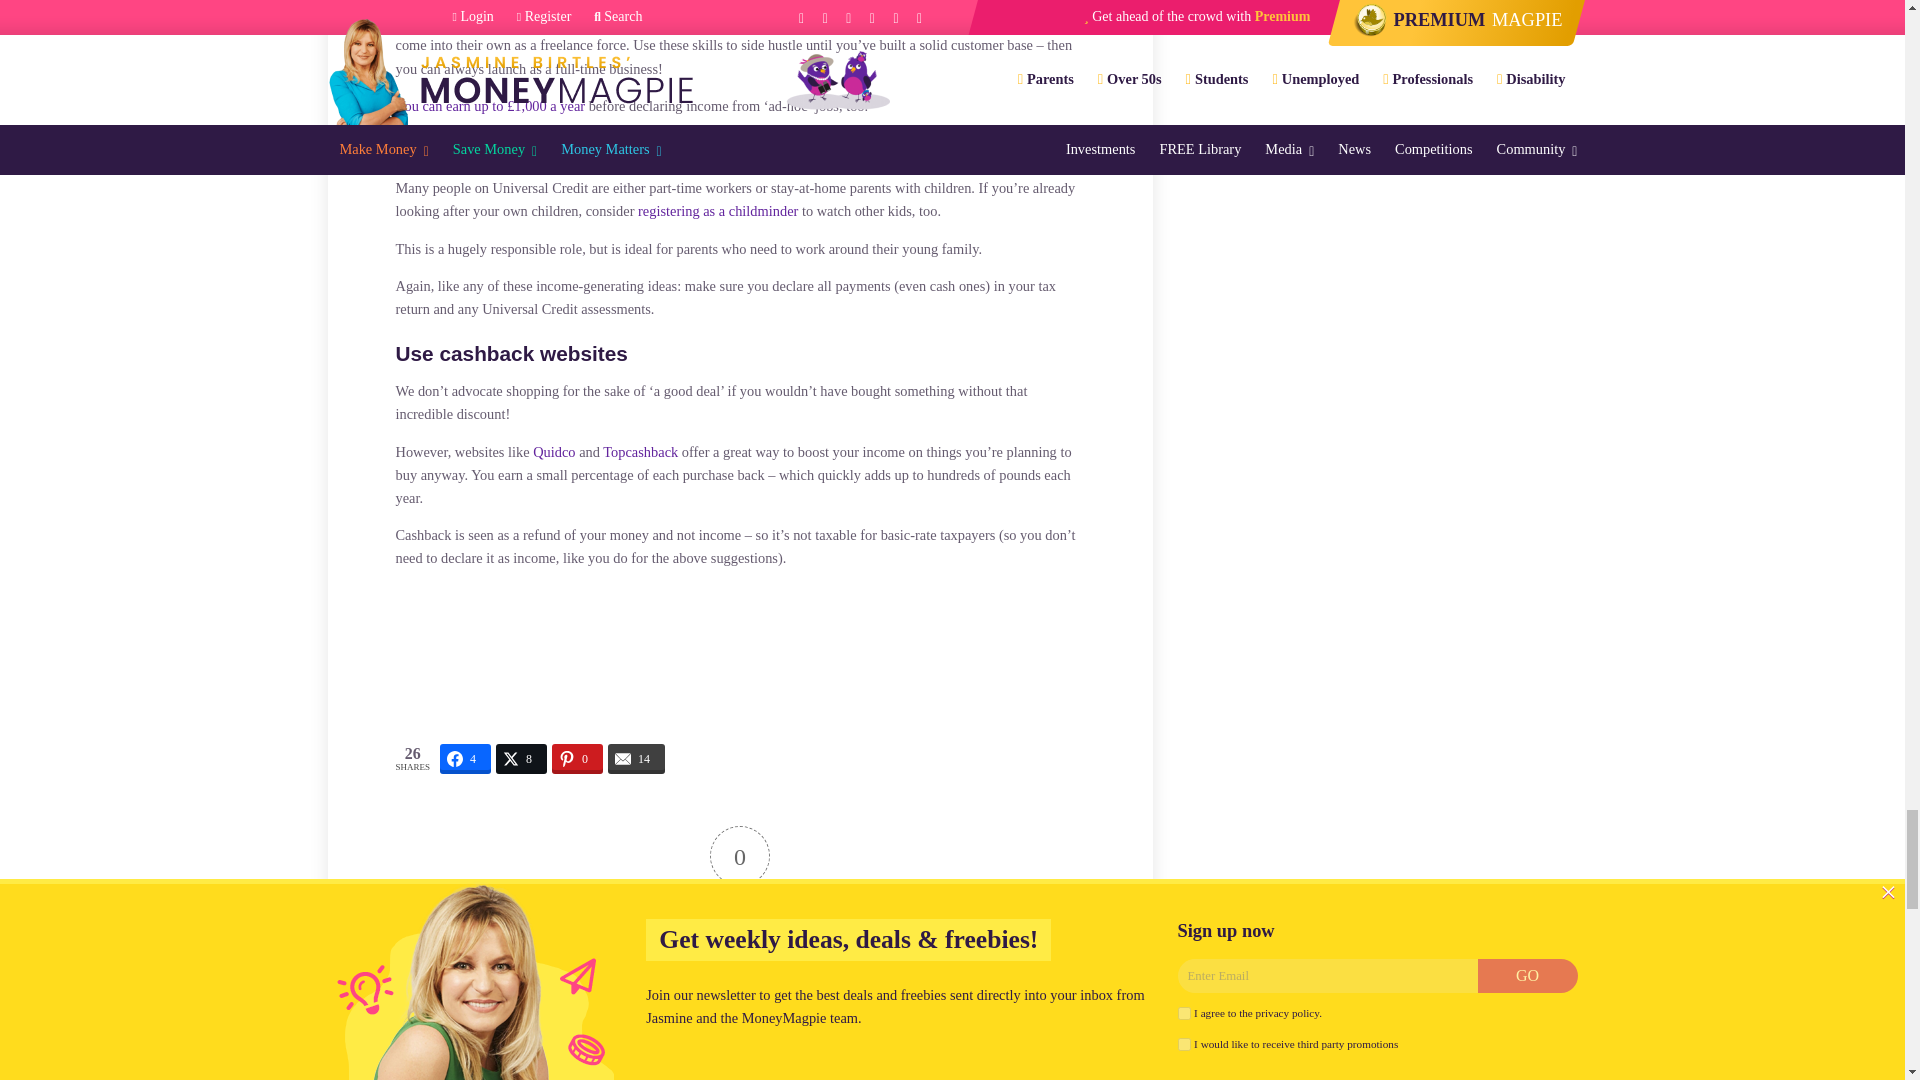  I want to click on Share on Facebook, so click(465, 759).